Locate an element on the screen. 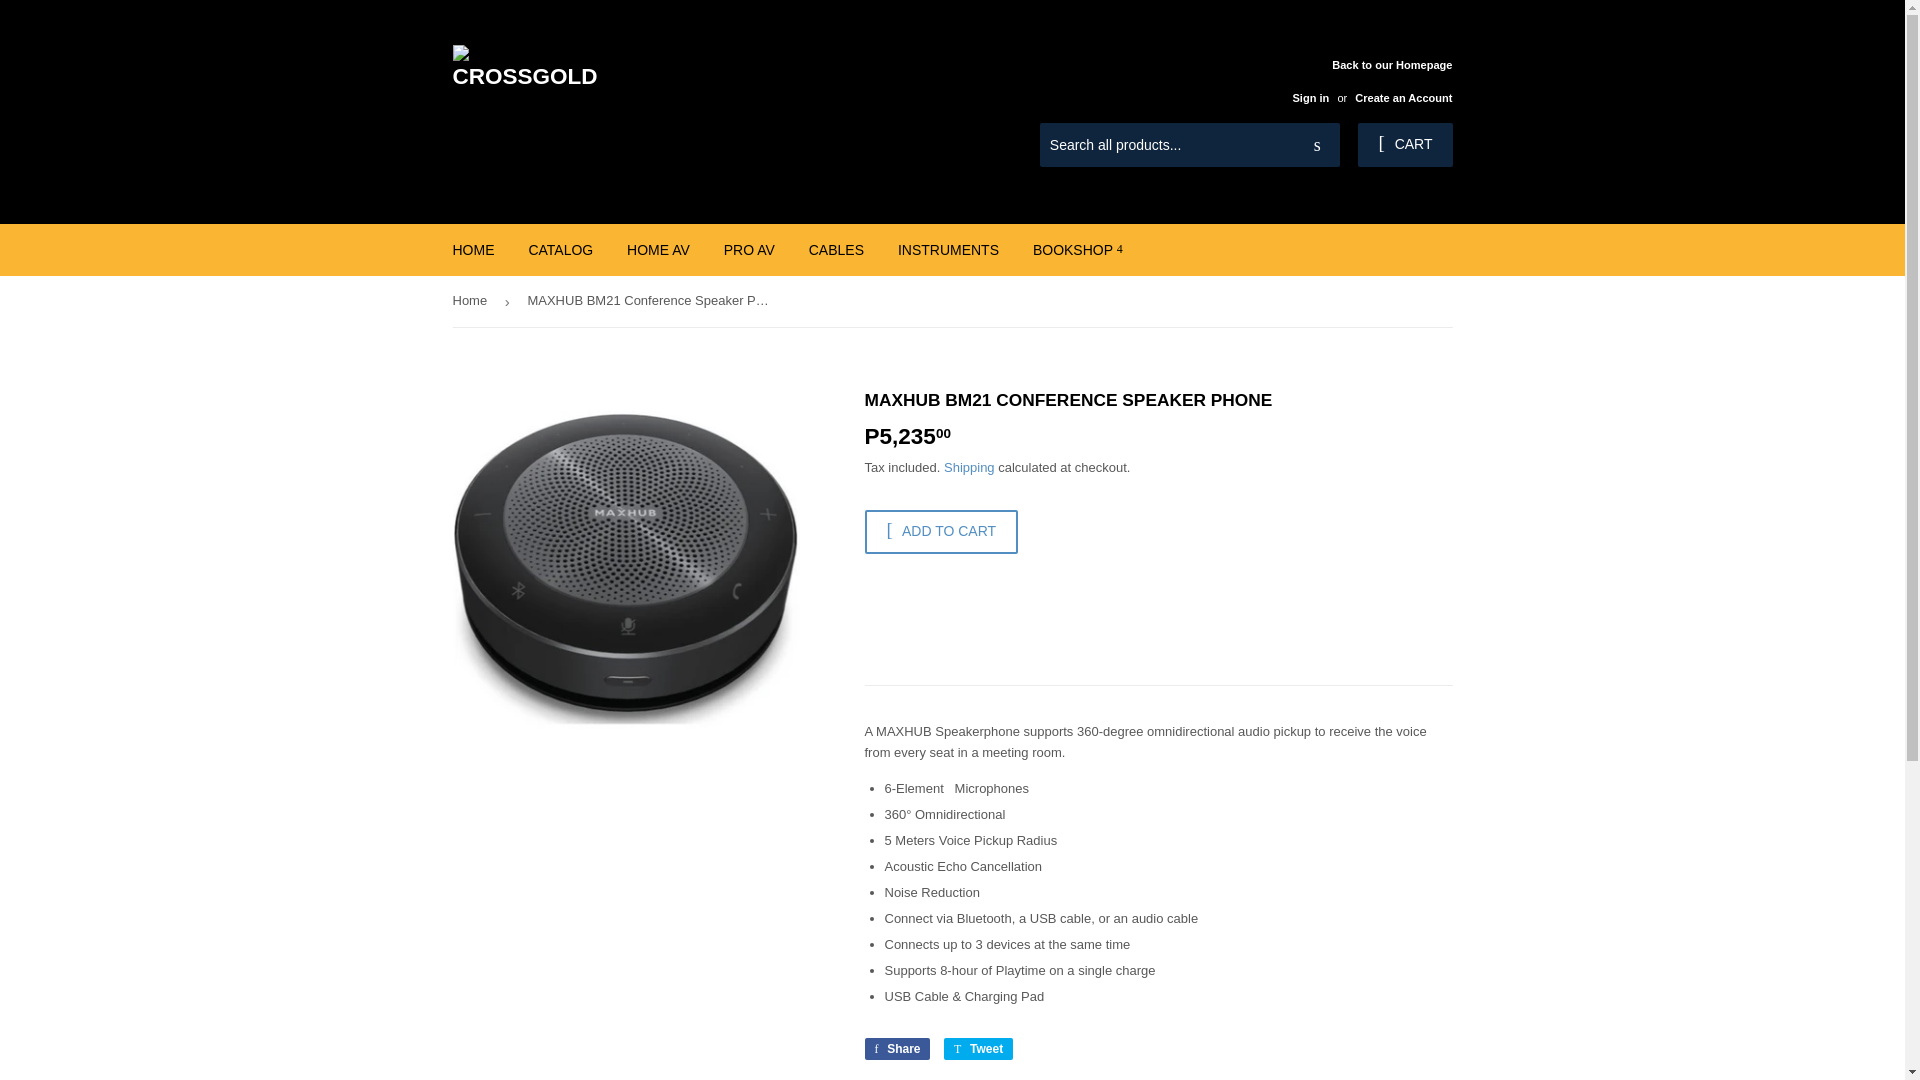 Image resolution: width=1920 pixels, height=1080 pixels. Share on Facebook is located at coordinates (896, 1048).